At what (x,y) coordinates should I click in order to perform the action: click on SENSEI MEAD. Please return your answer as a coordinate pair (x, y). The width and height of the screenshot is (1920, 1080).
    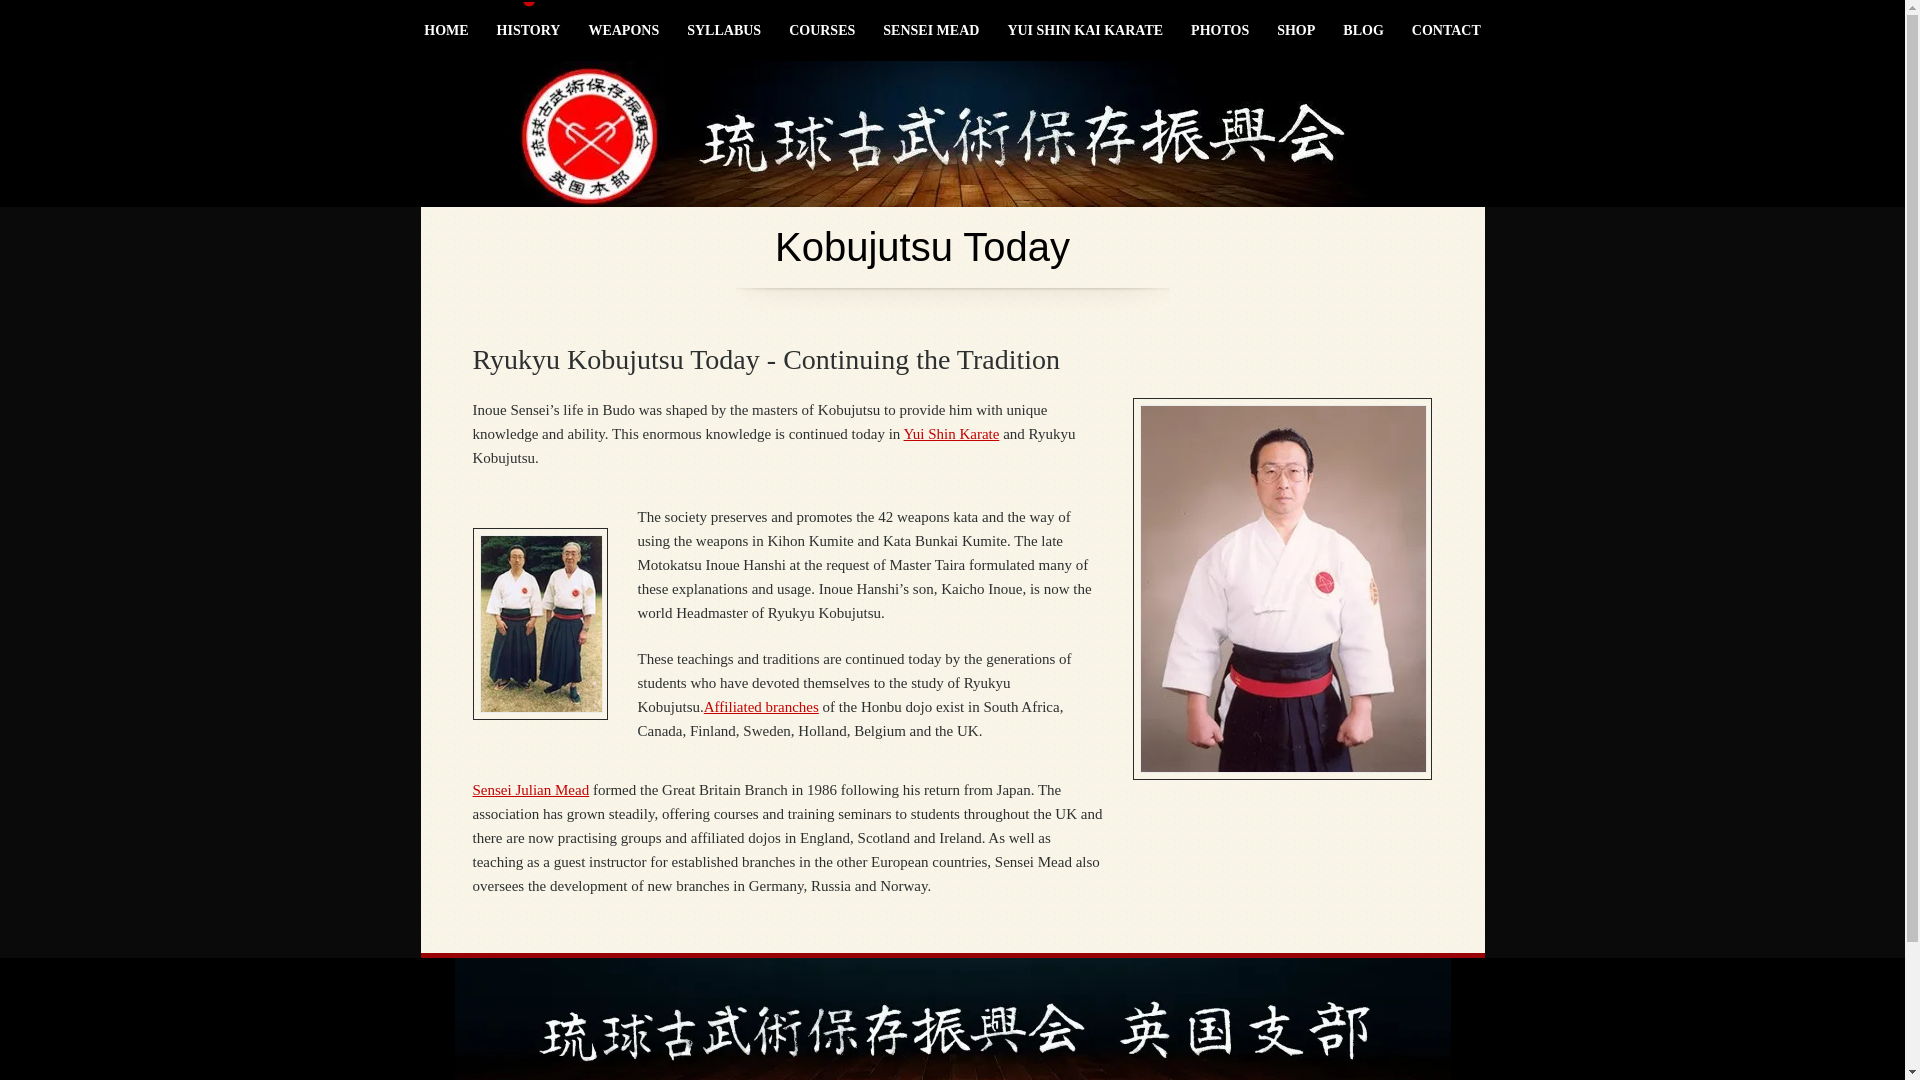
    Looking at the image, I should click on (930, 30).